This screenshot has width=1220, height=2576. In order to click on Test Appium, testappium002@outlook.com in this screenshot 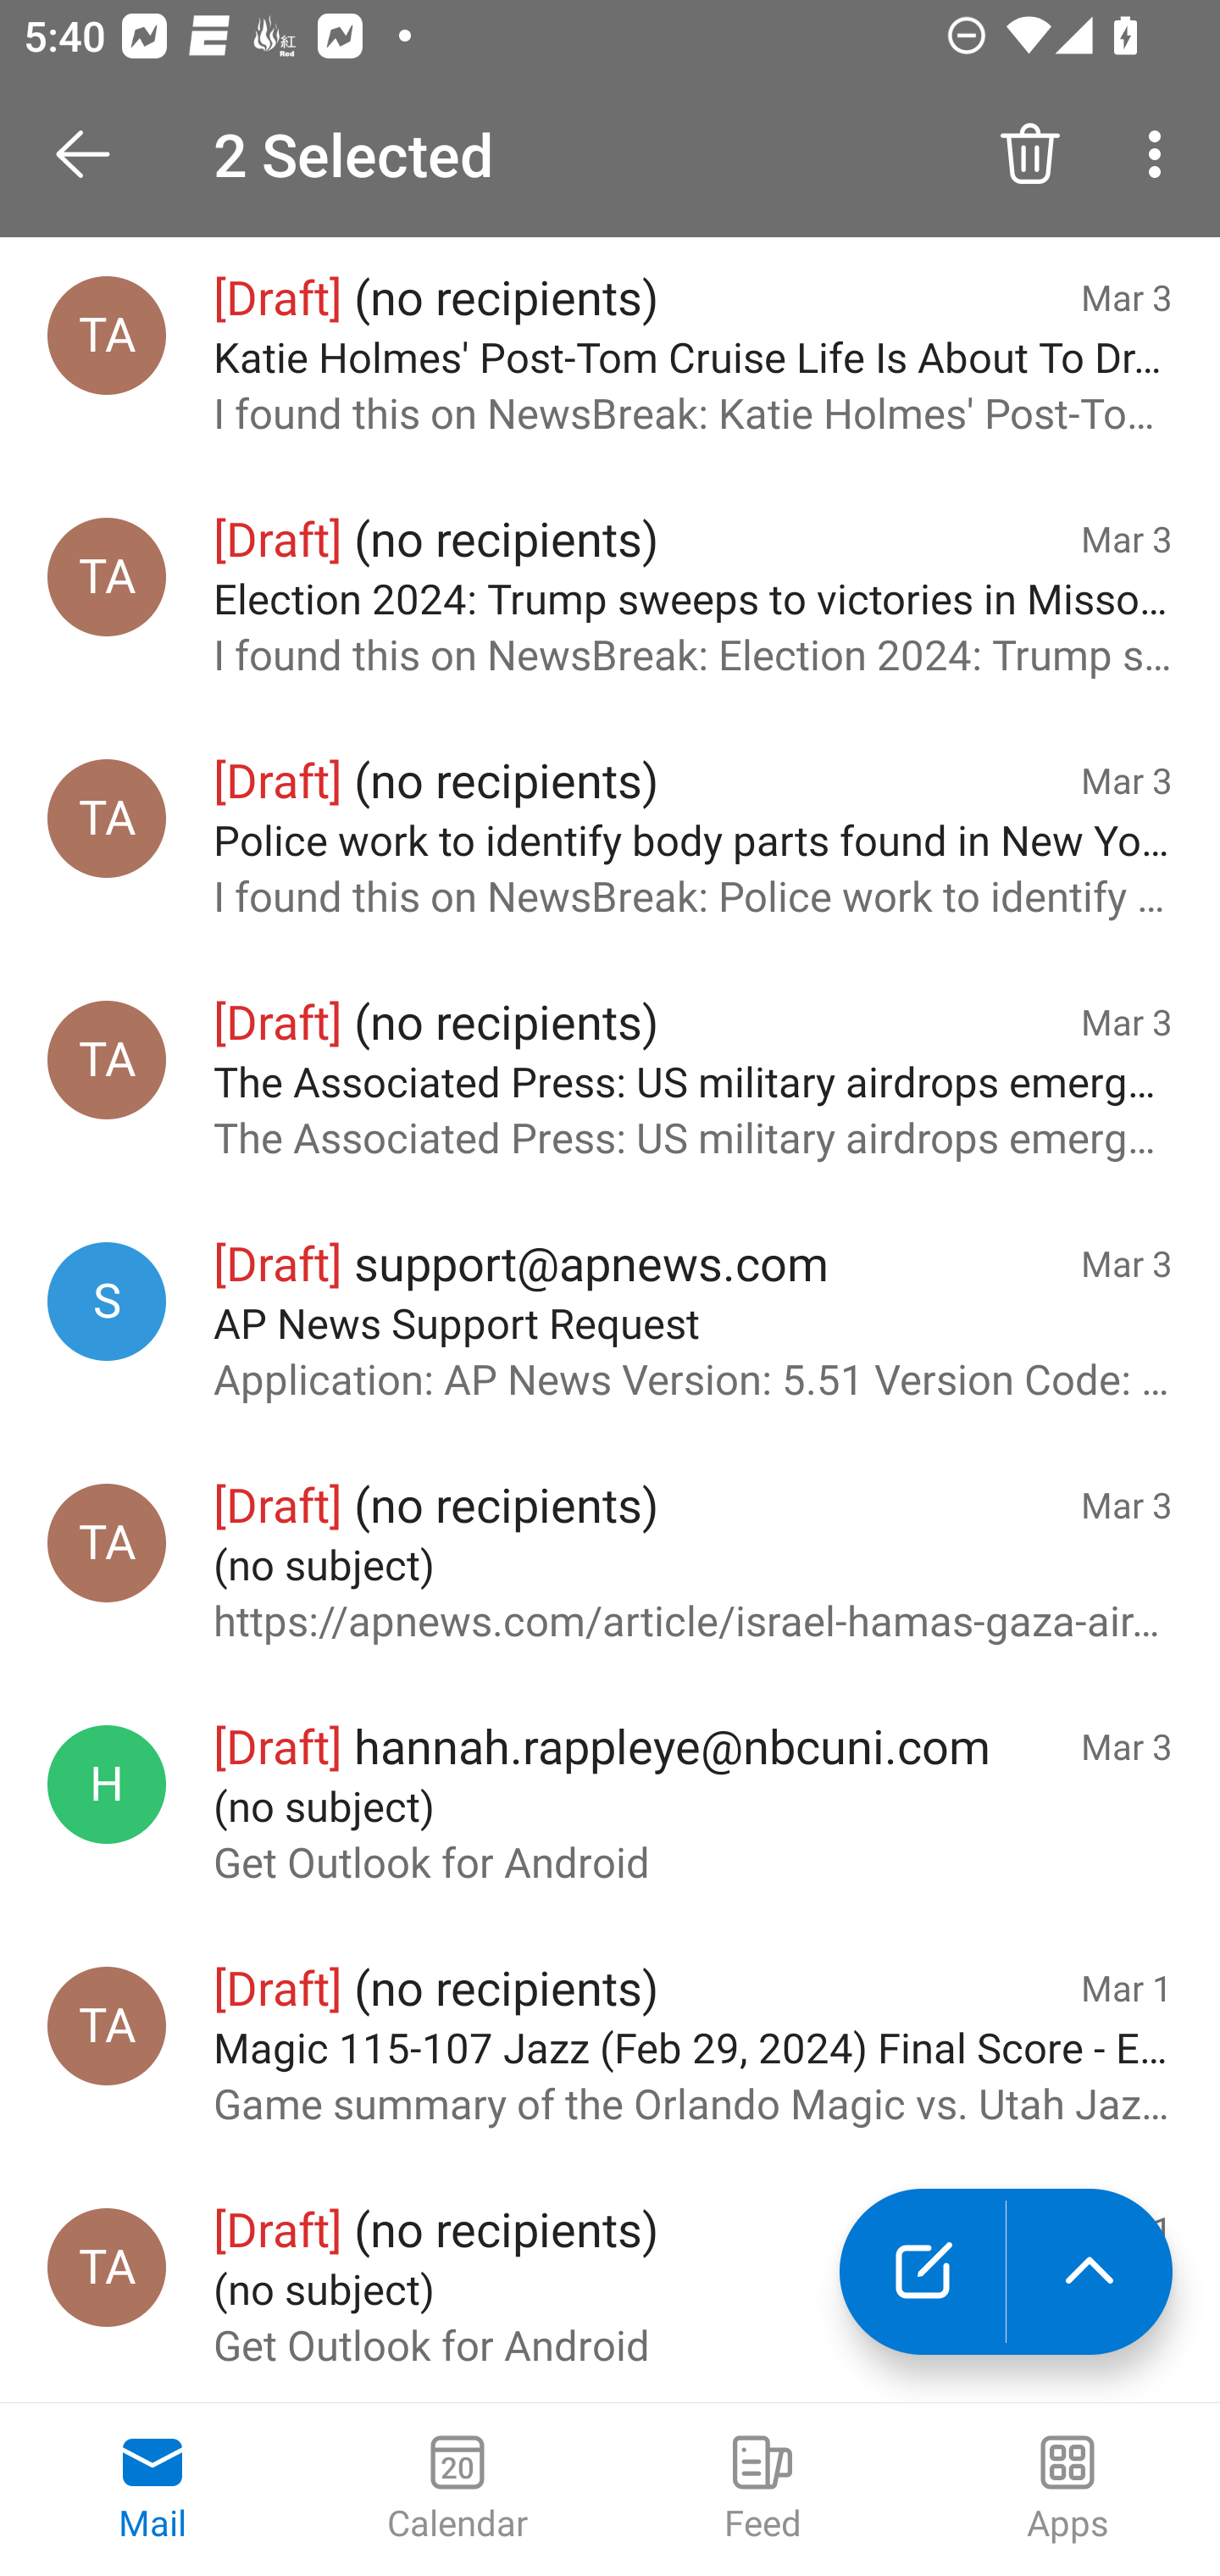, I will do `click(107, 819)`.